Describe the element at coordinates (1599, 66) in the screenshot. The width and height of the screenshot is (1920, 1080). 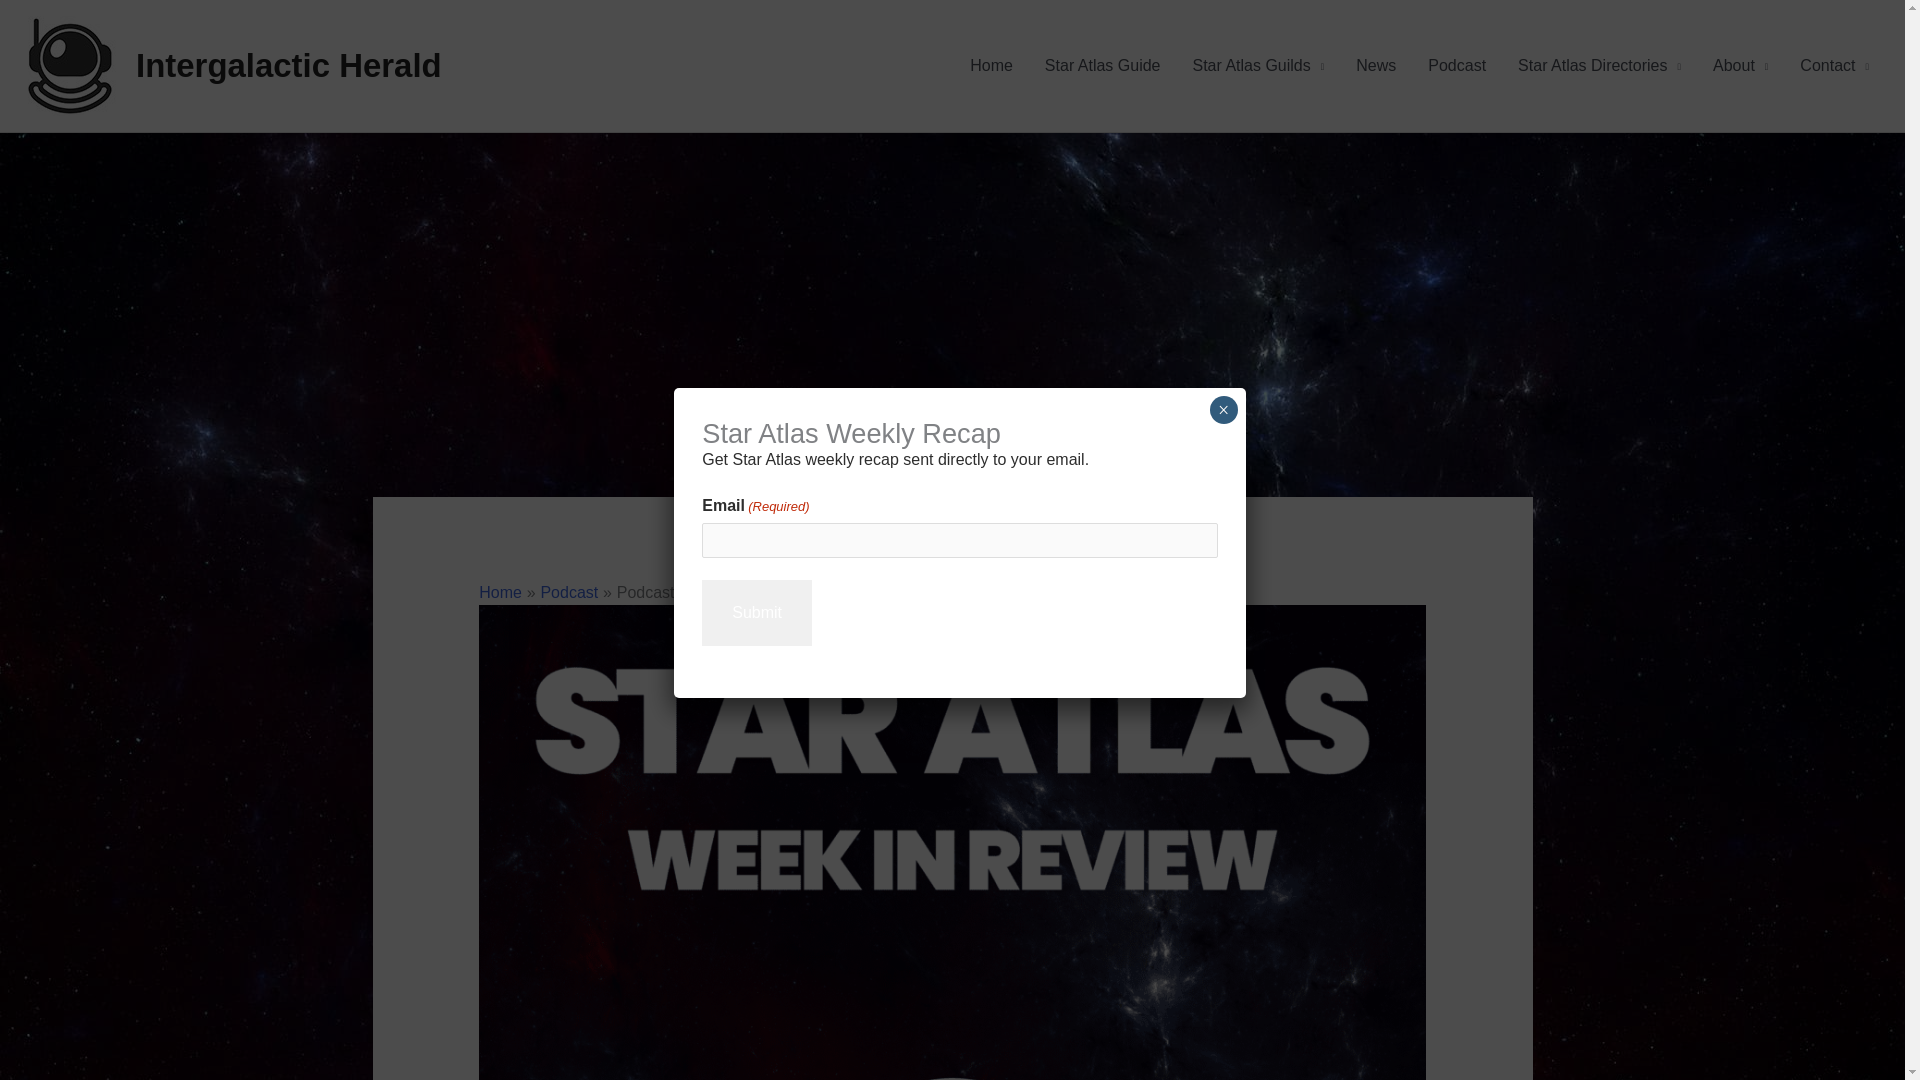
I see `Star Atlas Directories` at that location.